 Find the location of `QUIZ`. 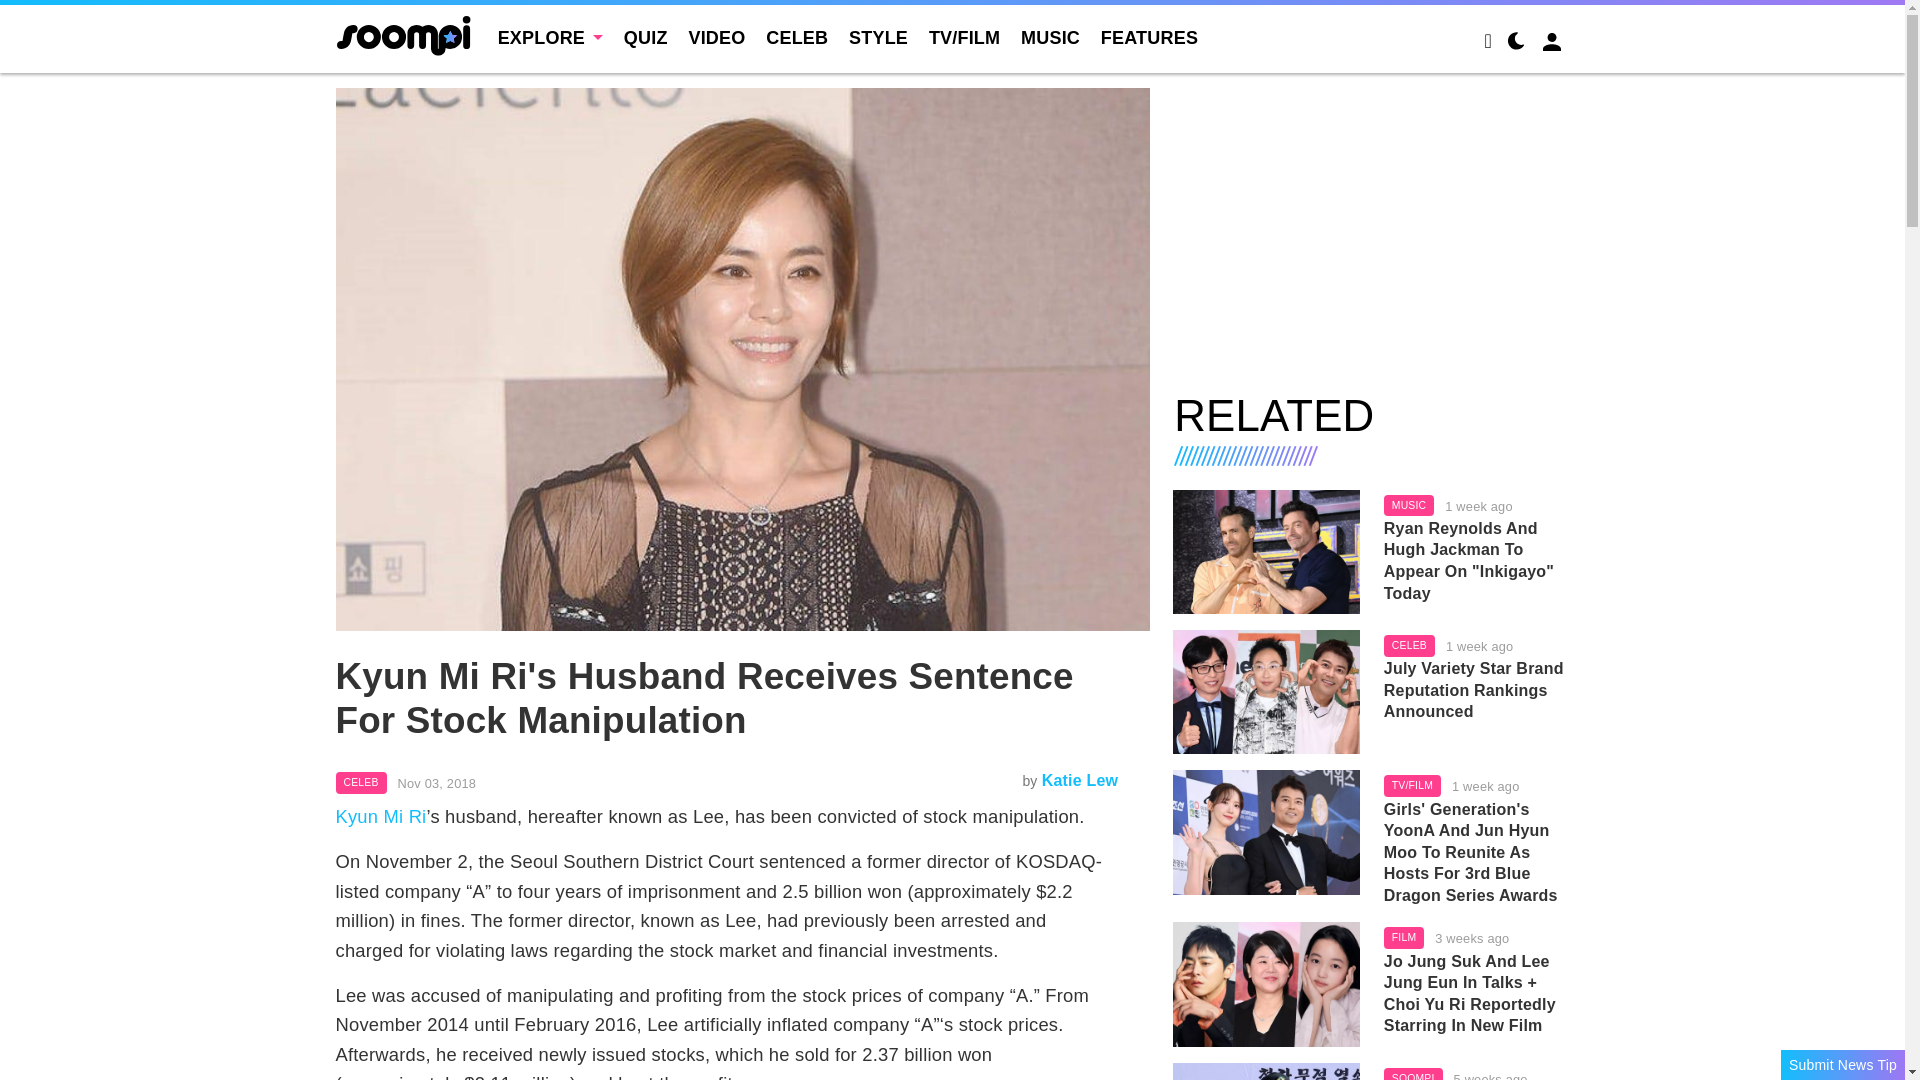

QUIZ is located at coordinates (646, 38).